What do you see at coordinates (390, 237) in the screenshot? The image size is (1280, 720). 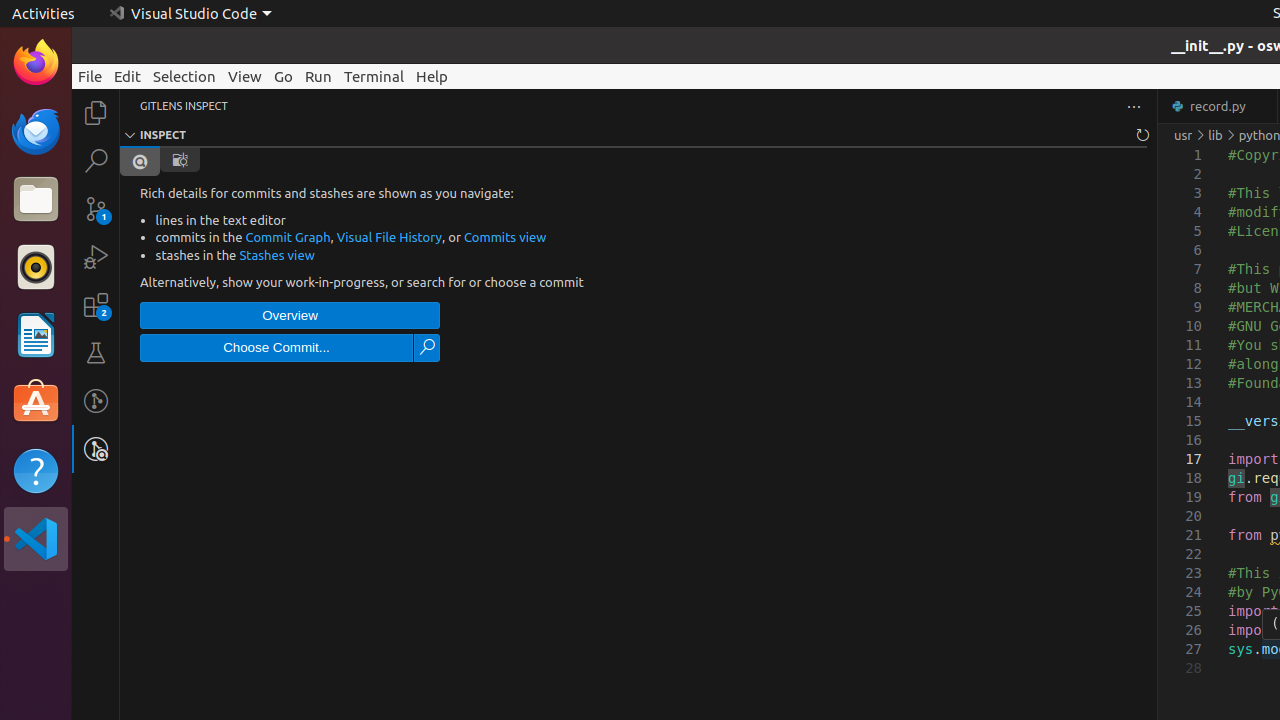 I see `Visual File History` at bounding box center [390, 237].